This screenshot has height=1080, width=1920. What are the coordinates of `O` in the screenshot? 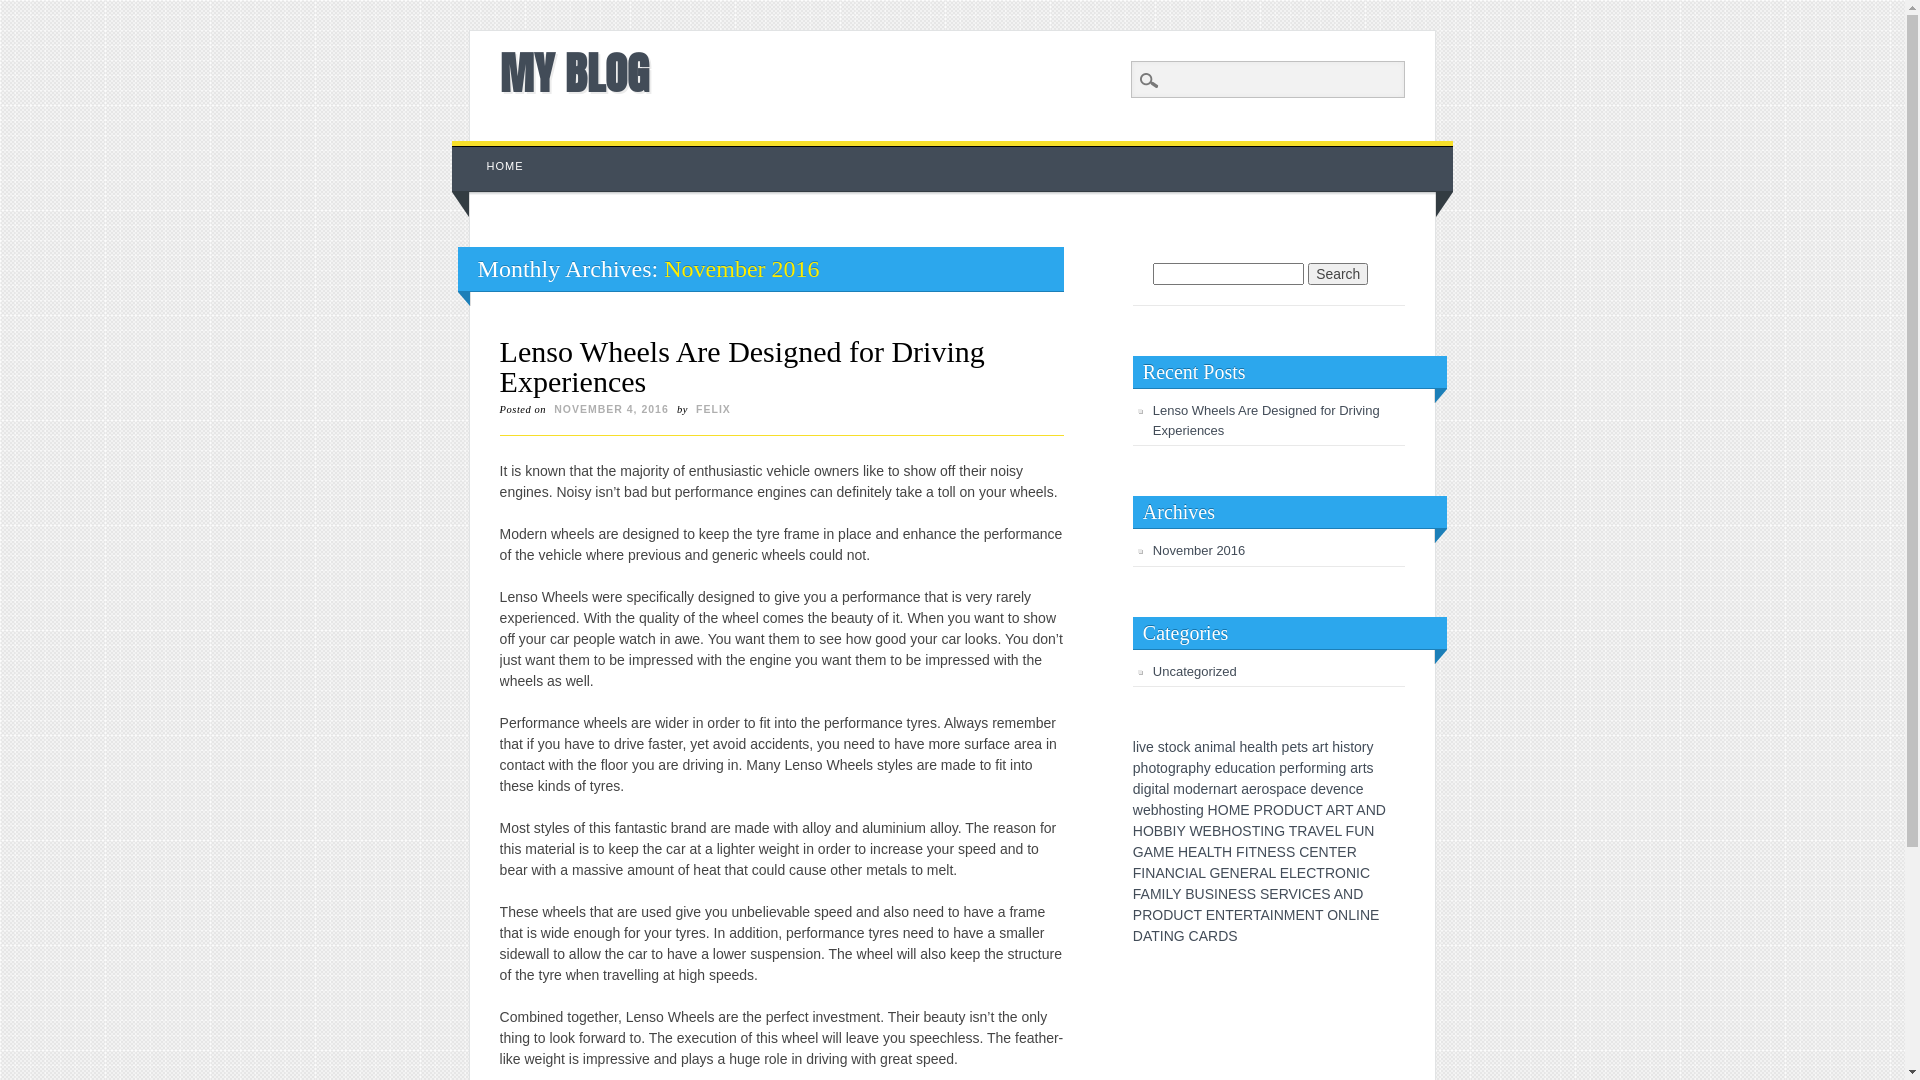 It's located at (1236, 831).